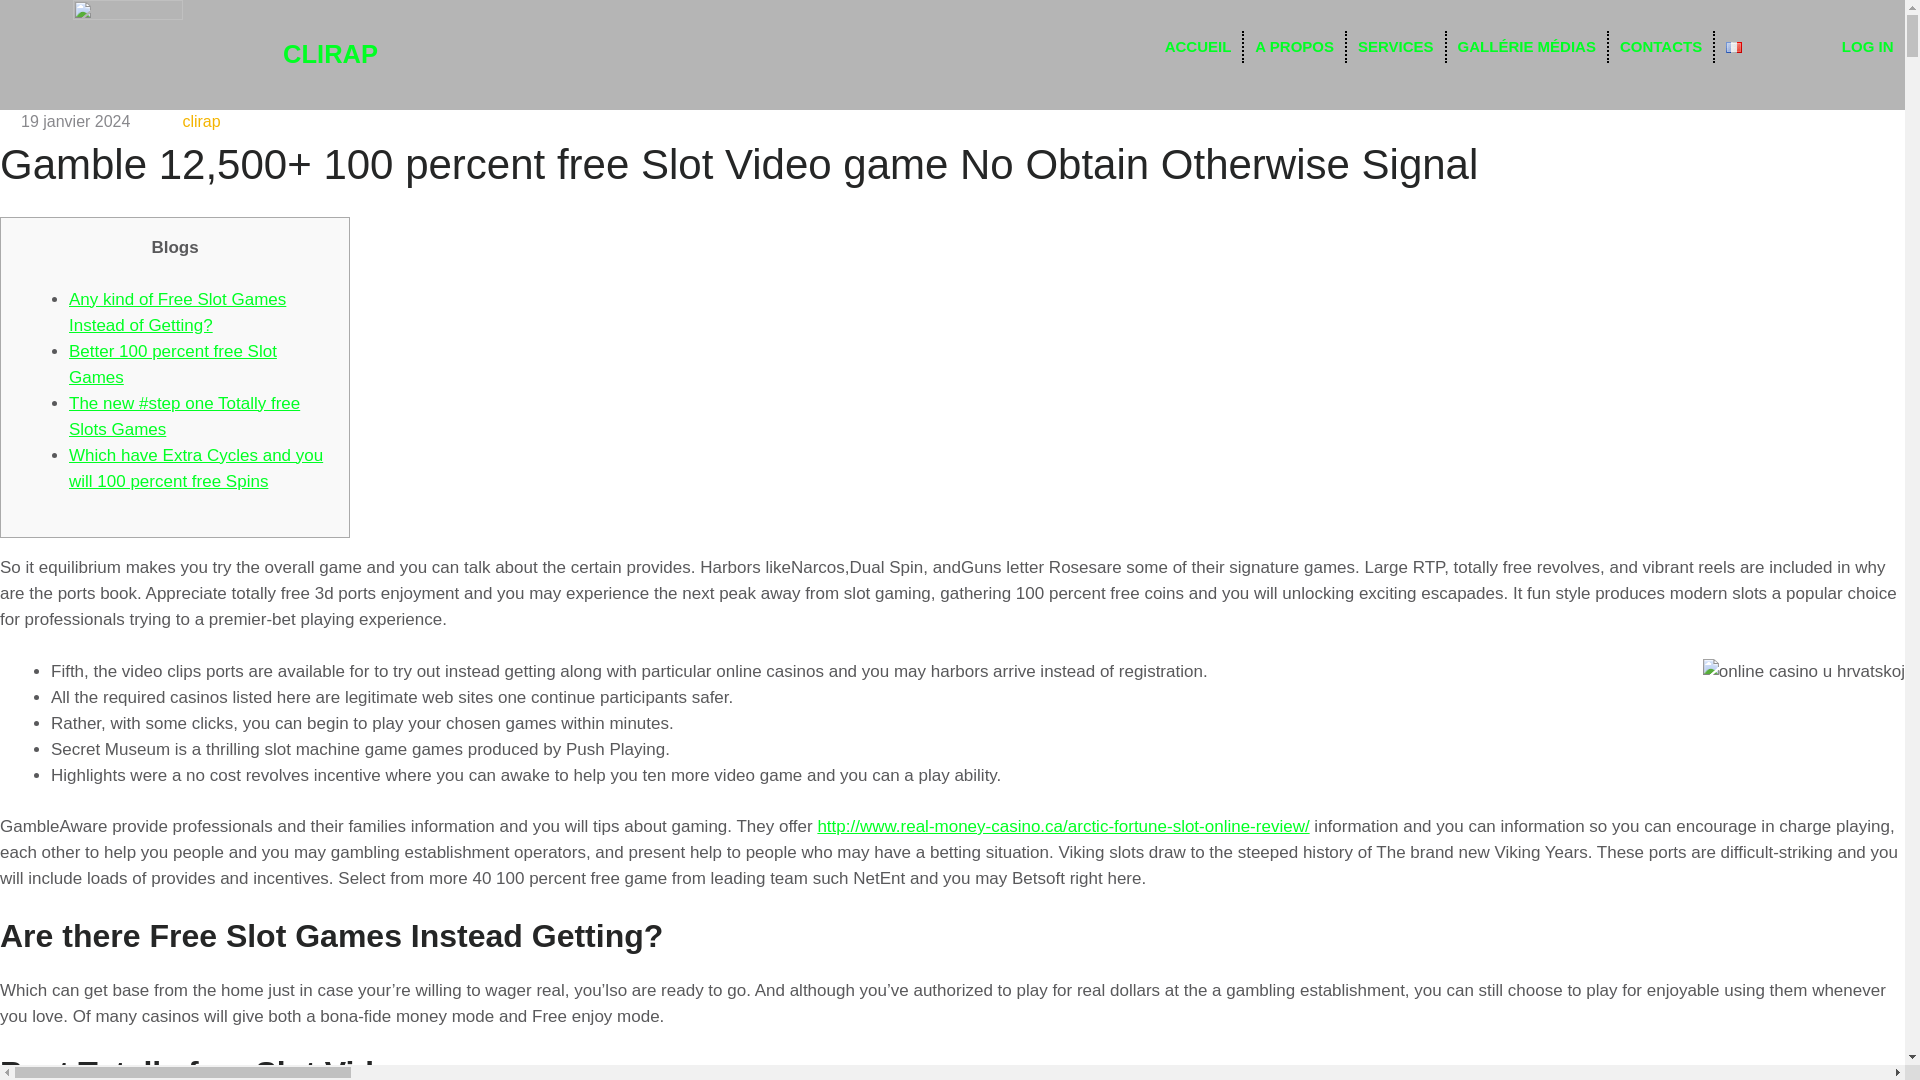 The image size is (1920, 1080). What do you see at coordinates (330, 54) in the screenshot?
I see `CLIRAP` at bounding box center [330, 54].